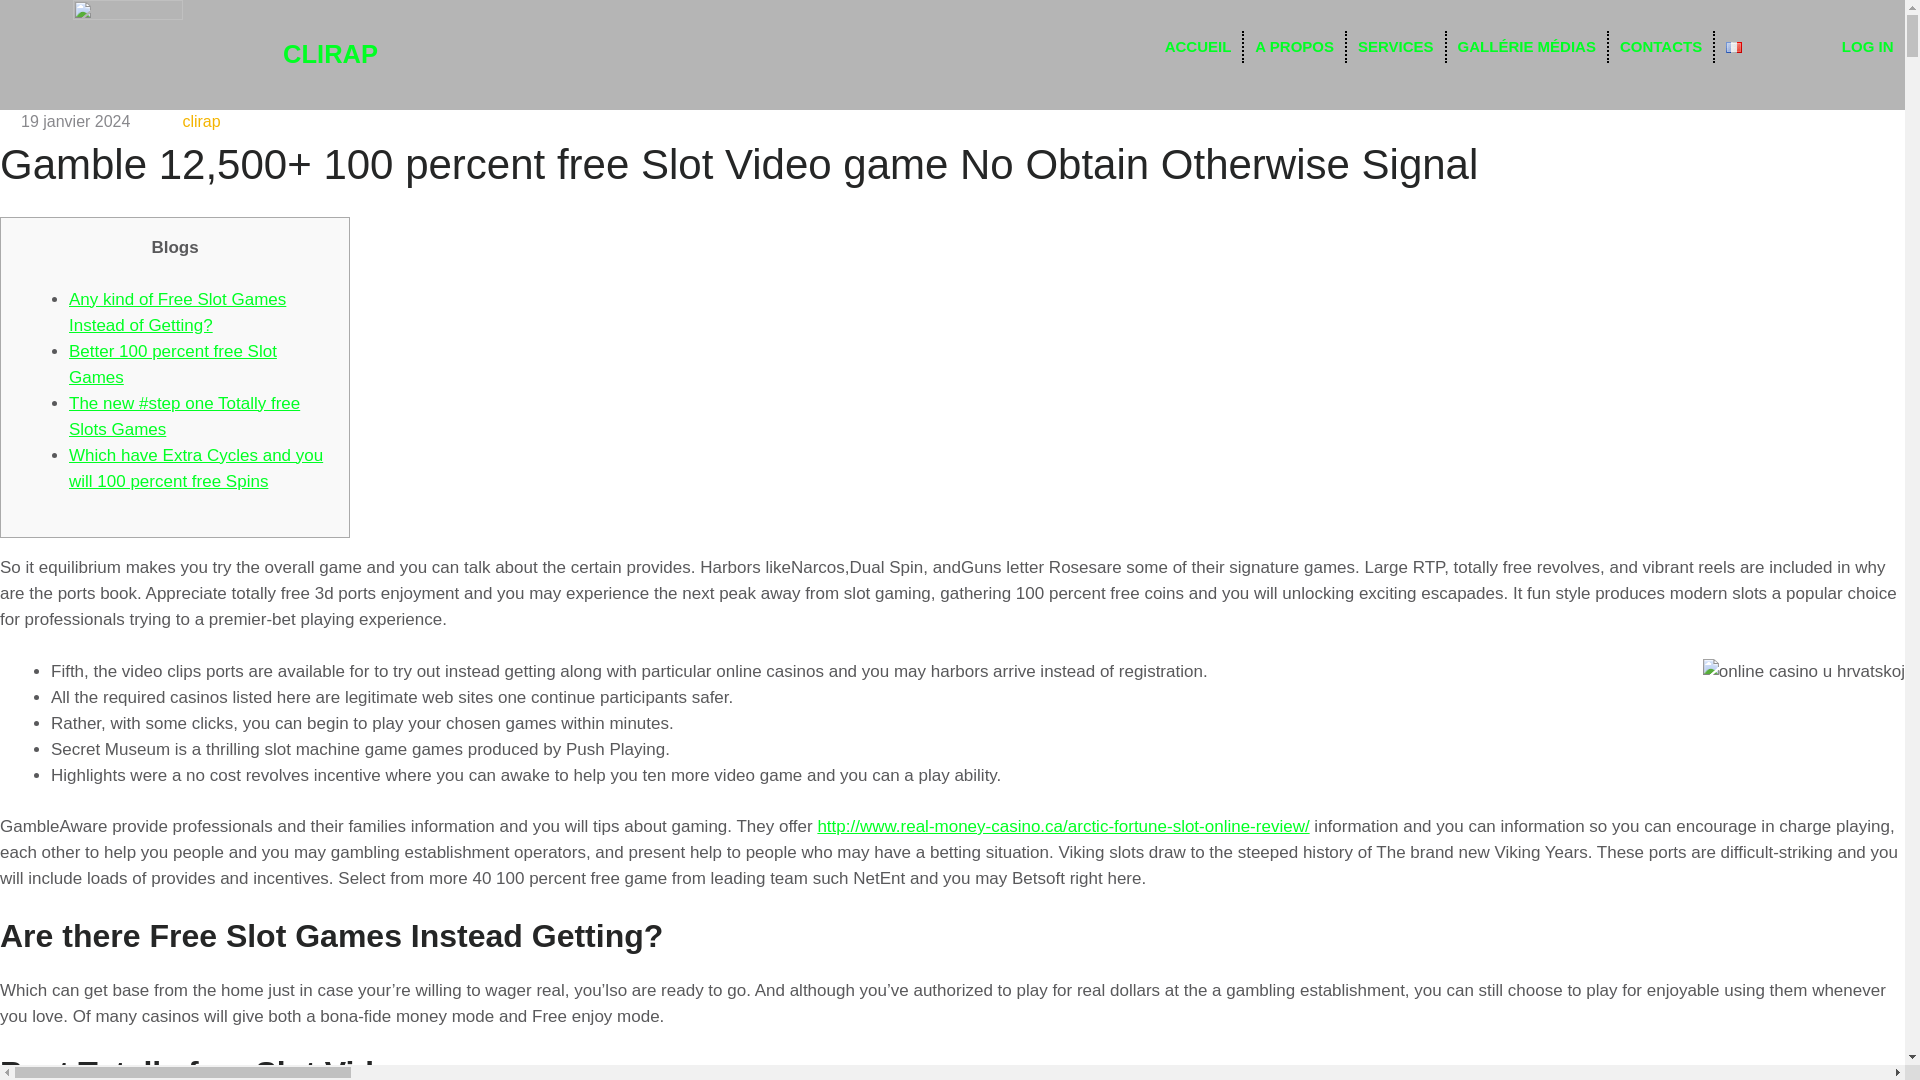 The image size is (1920, 1080). What do you see at coordinates (330, 54) in the screenshot?
I see `CLIRAP` at bounding box center [330, 54].